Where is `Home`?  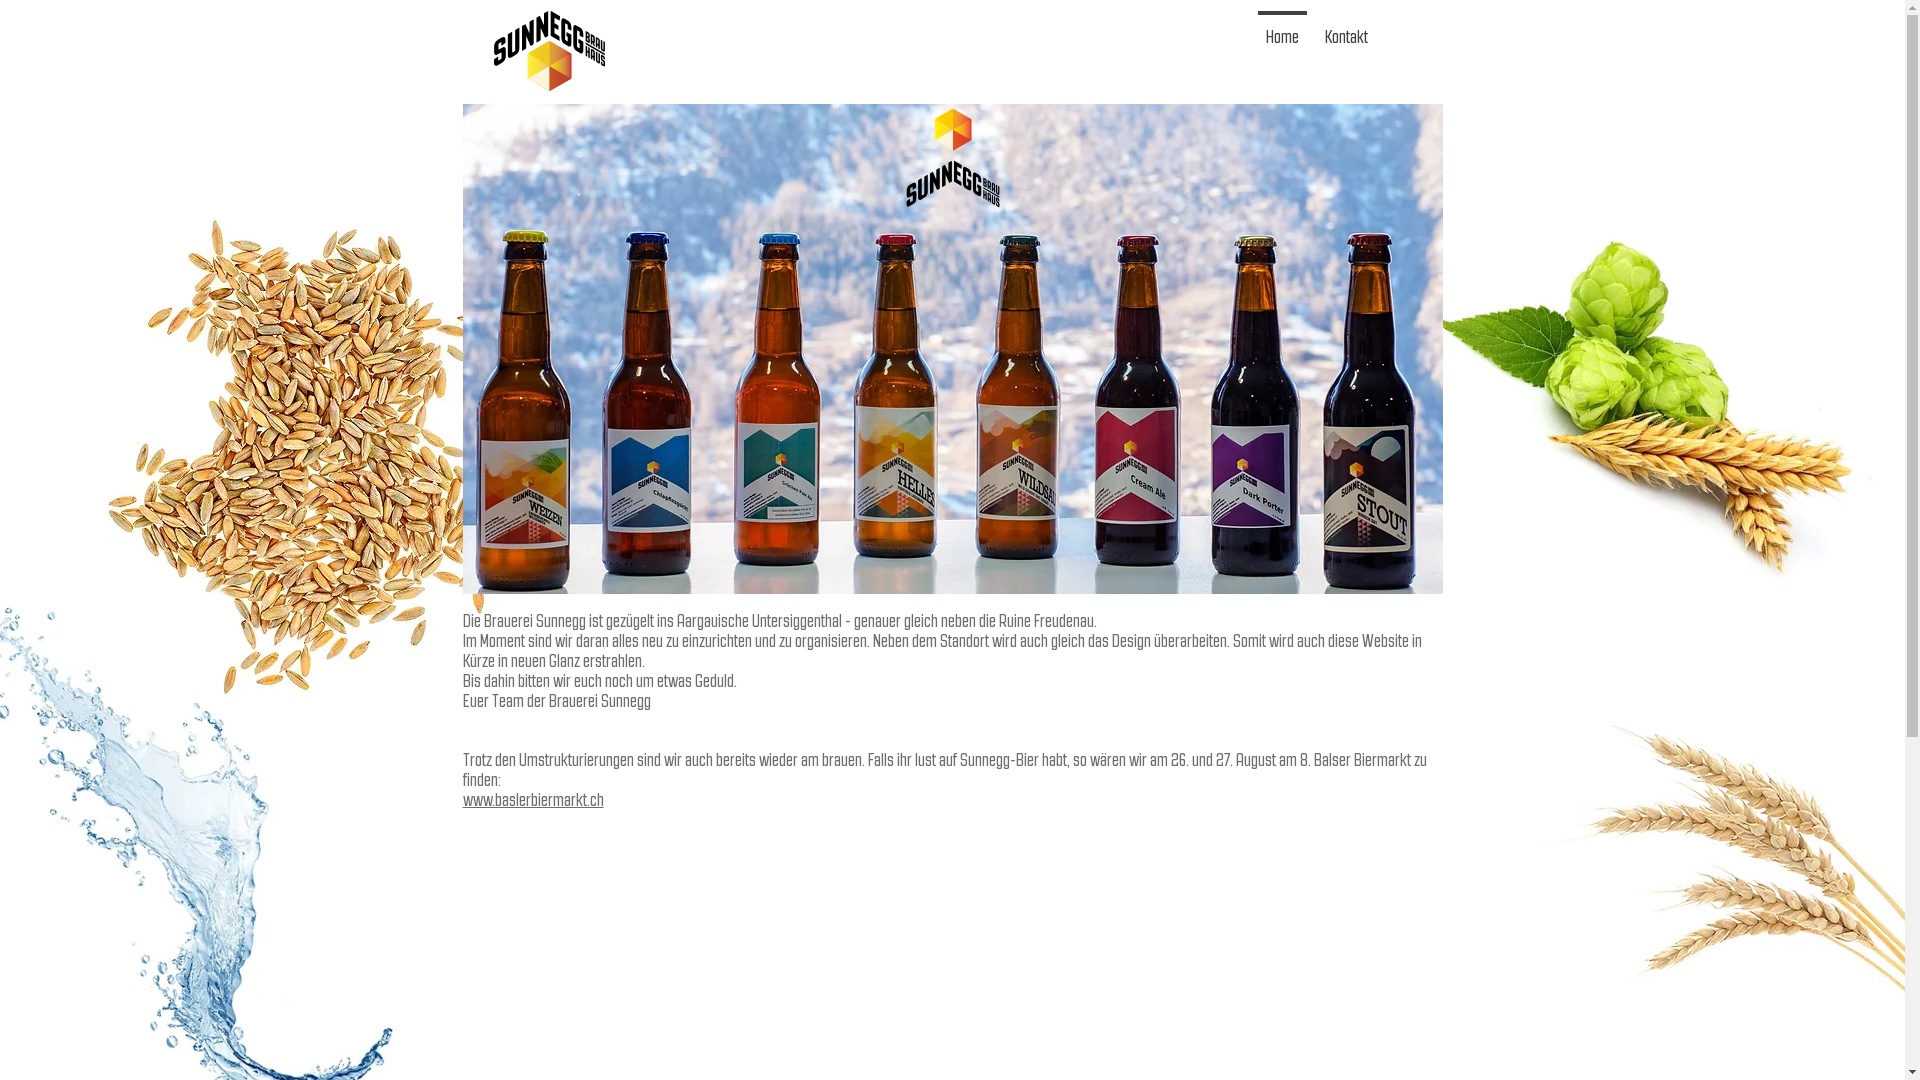 Home is located at coordinates (1282, 28).